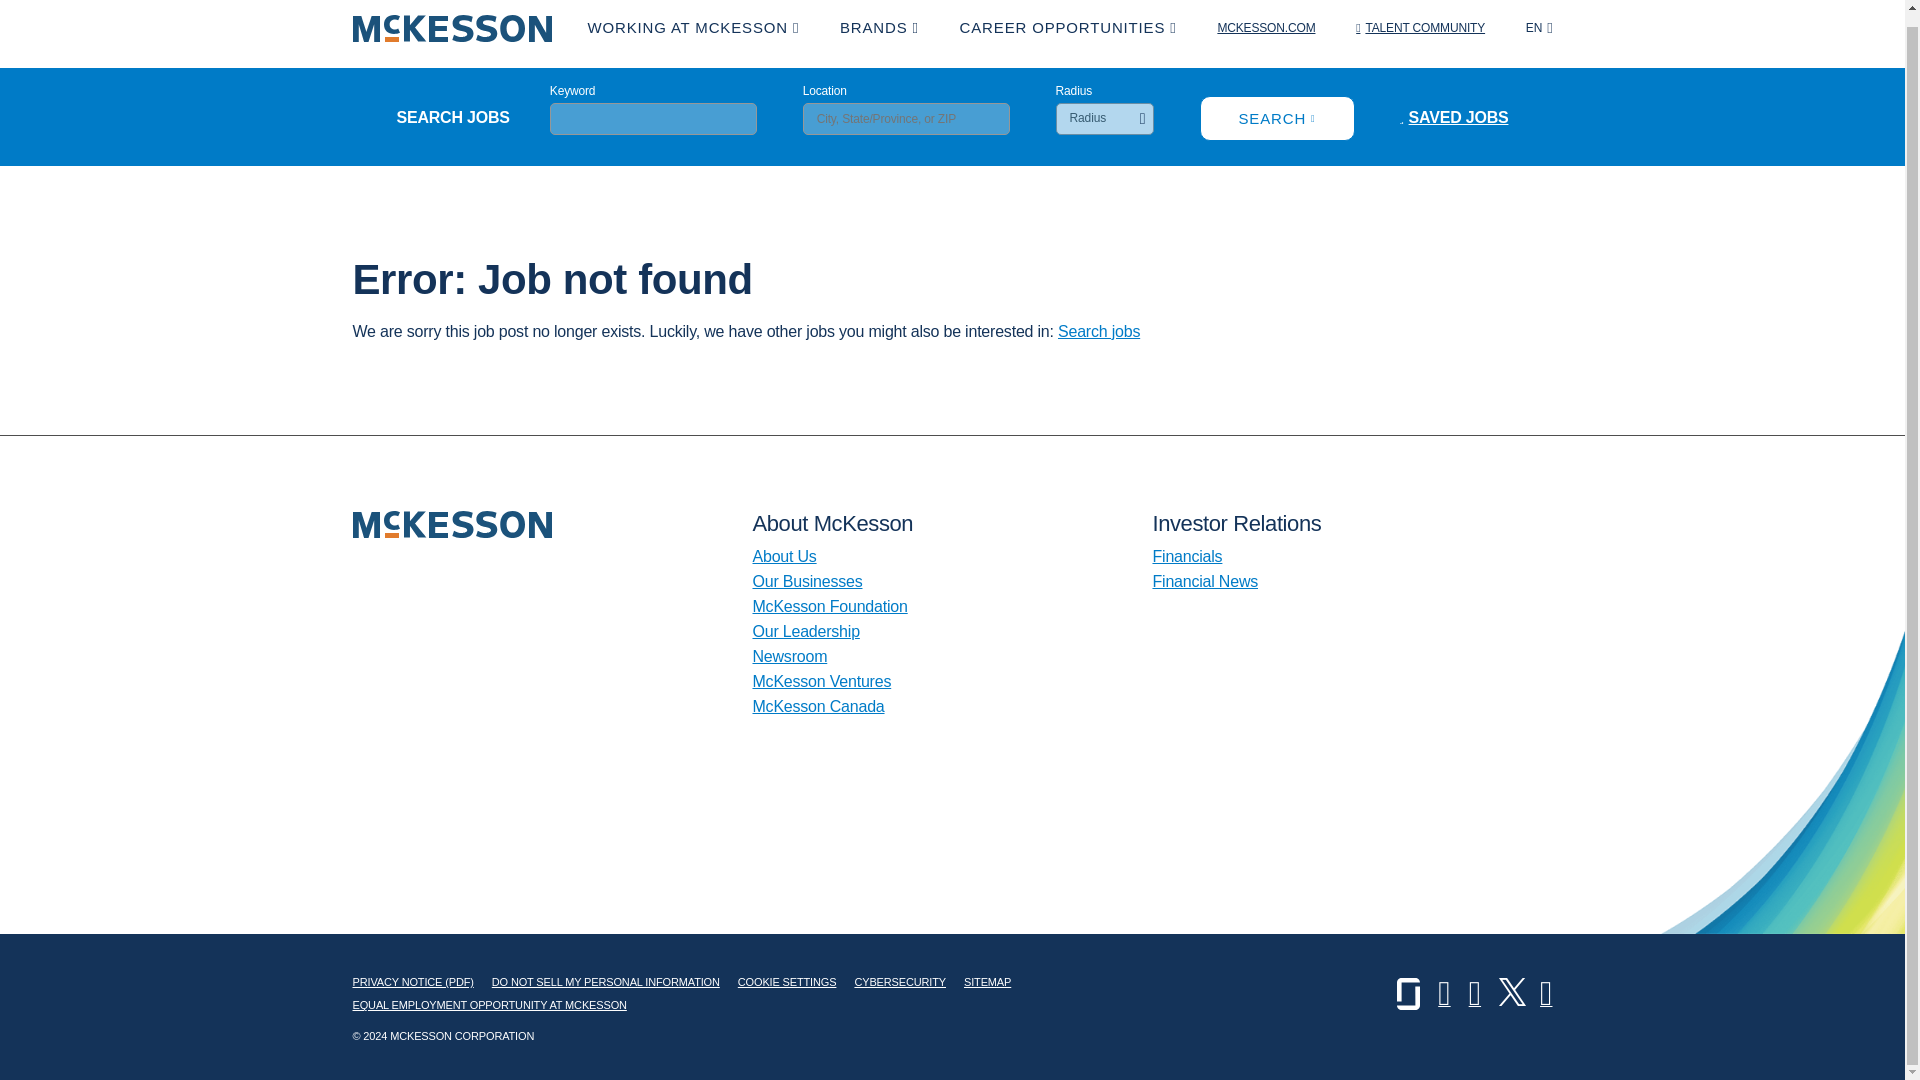 The height and width of the screenshot is (1080, 1920). I want to click on SEARCH, so click(1278, 118).